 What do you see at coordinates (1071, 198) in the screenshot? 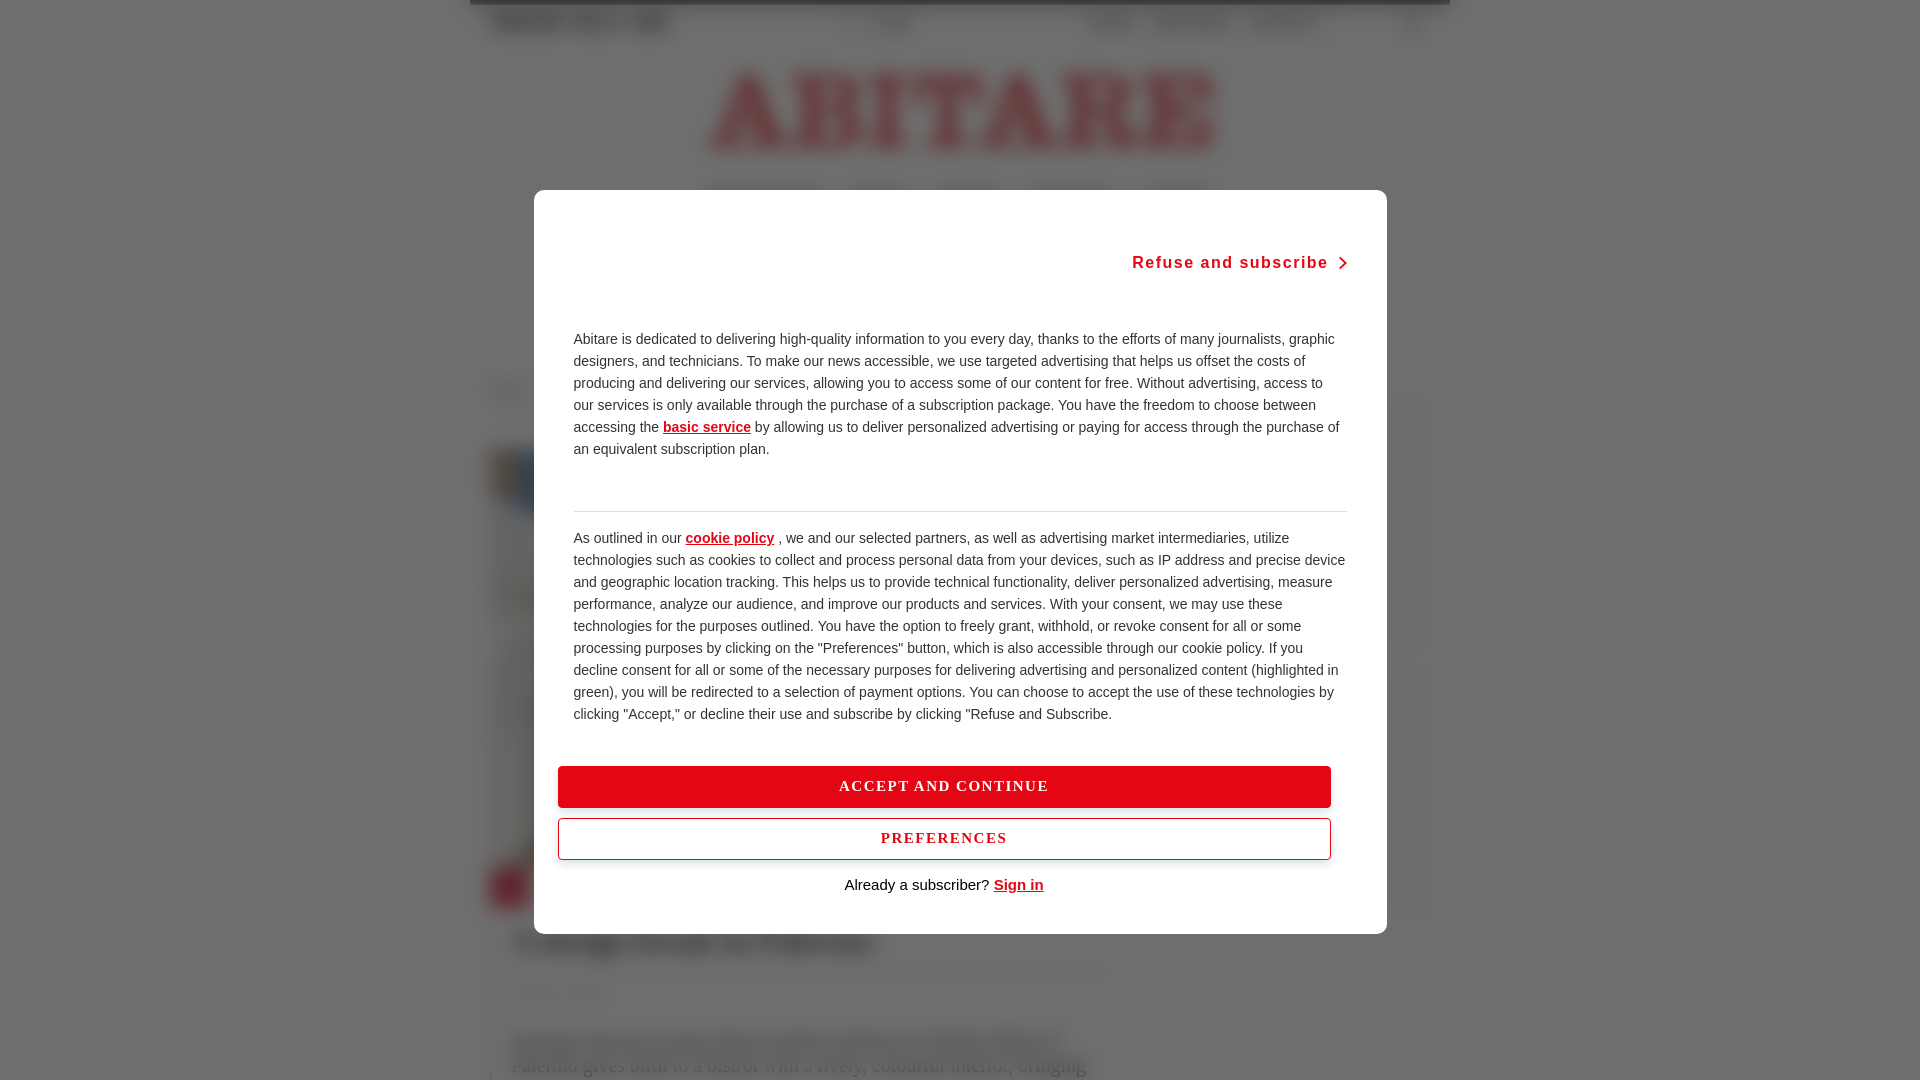
I see `RESEARCH` at bounding box center [1071, 198].